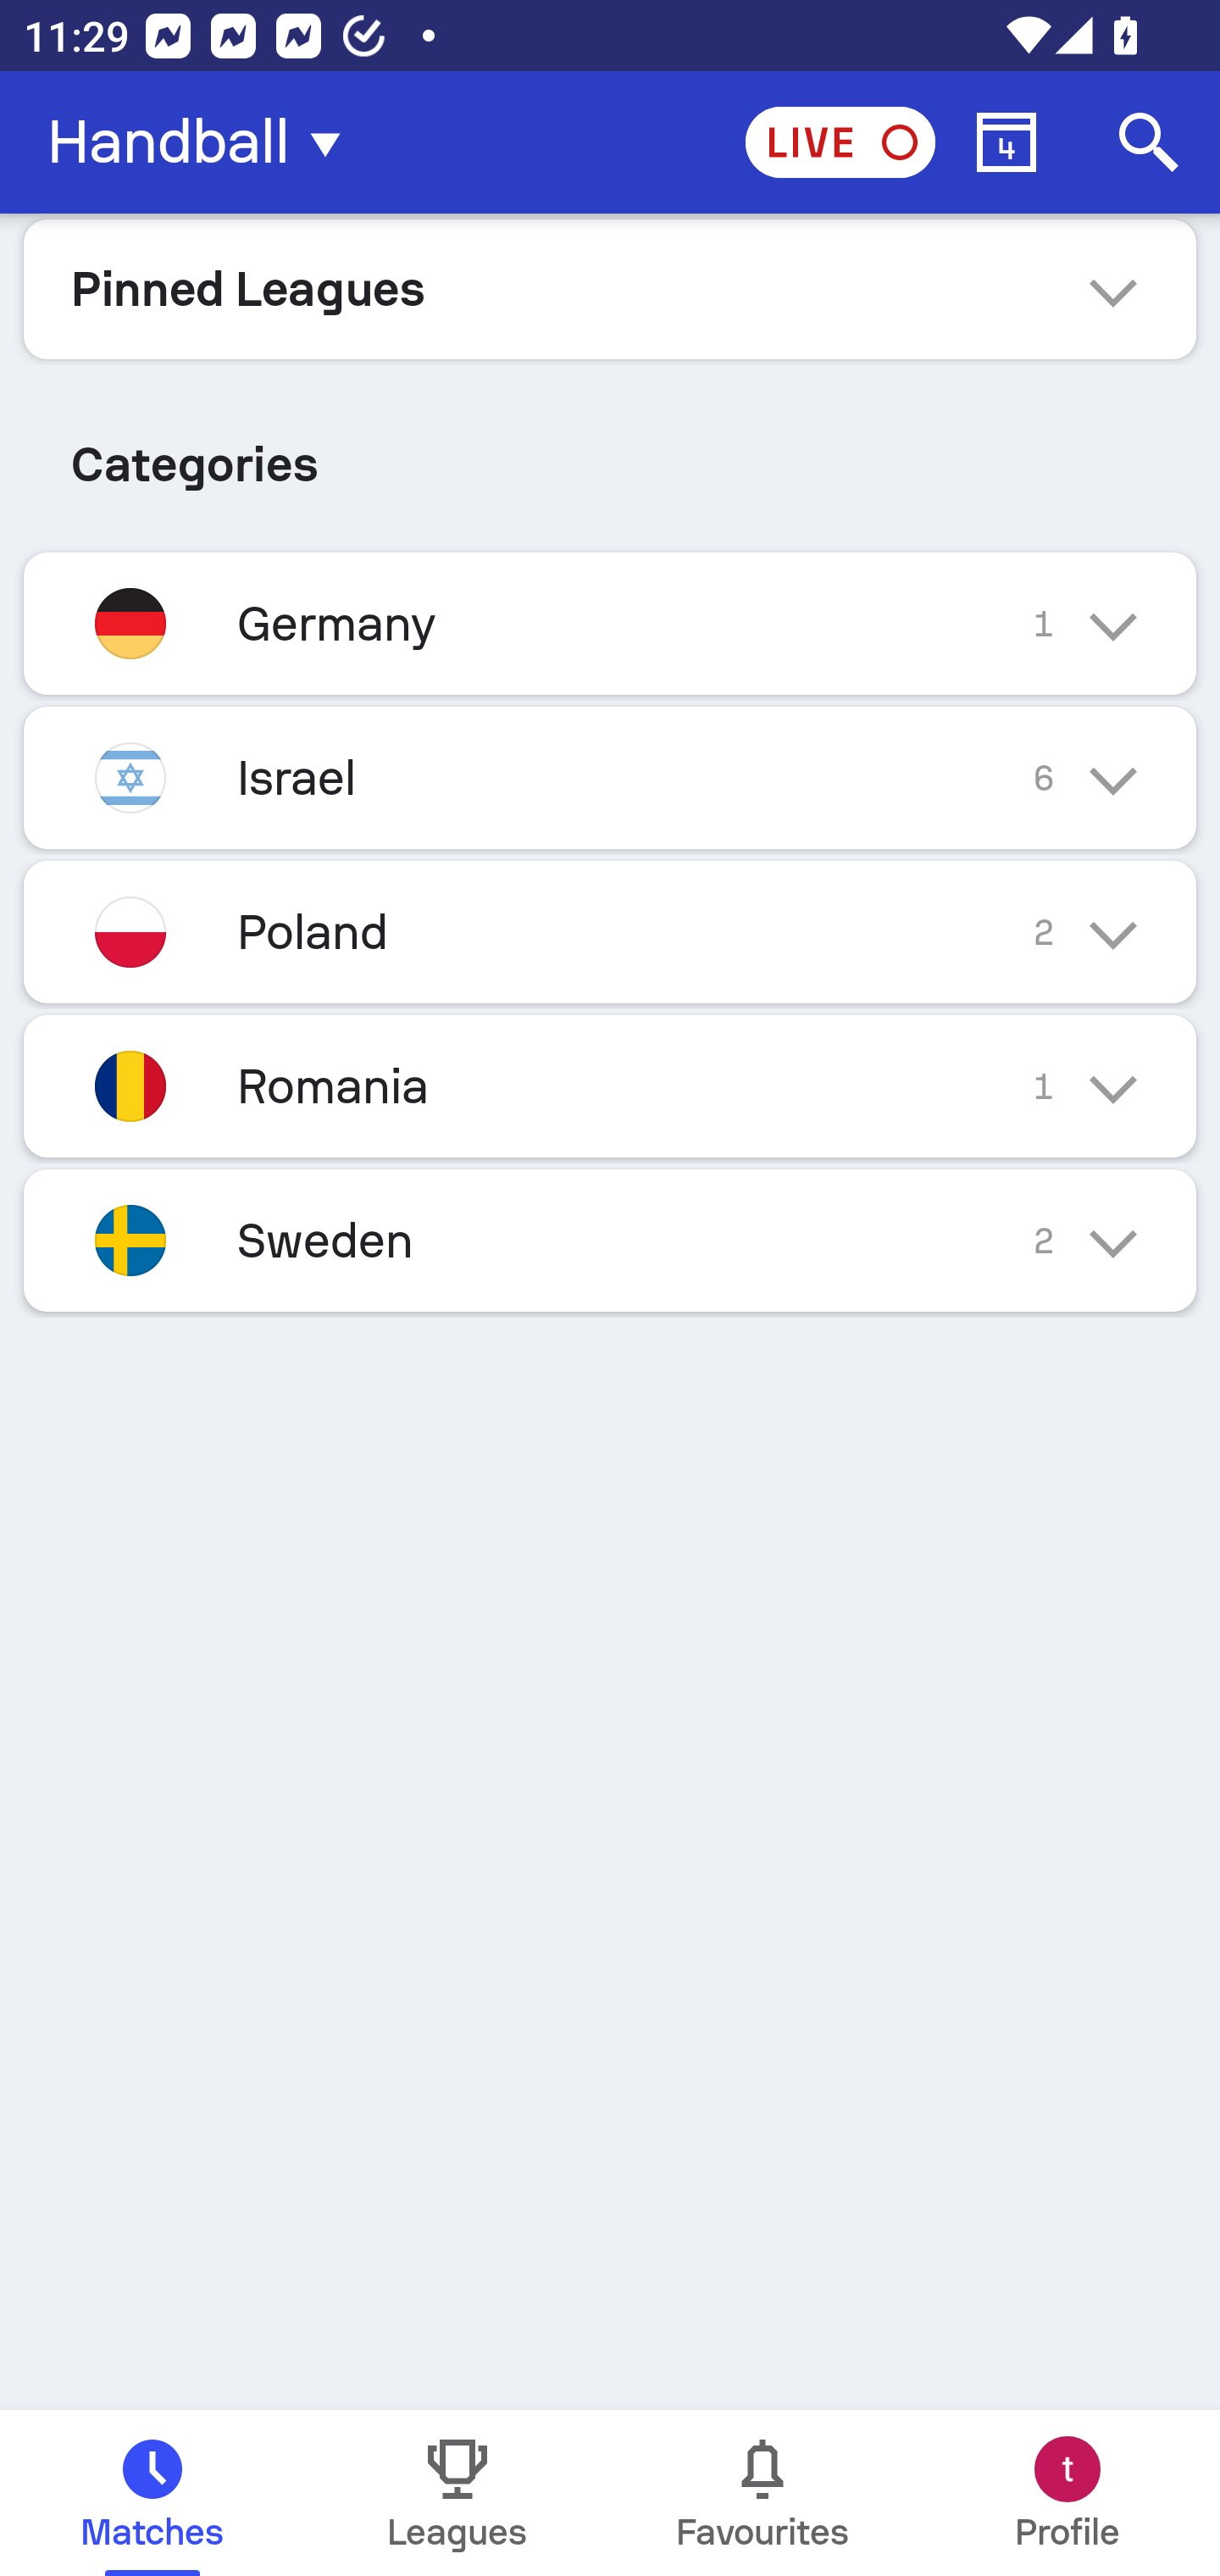  Describe the element at coordinates (1067, 2493) in the screenshot. I see `Profile` at that location.